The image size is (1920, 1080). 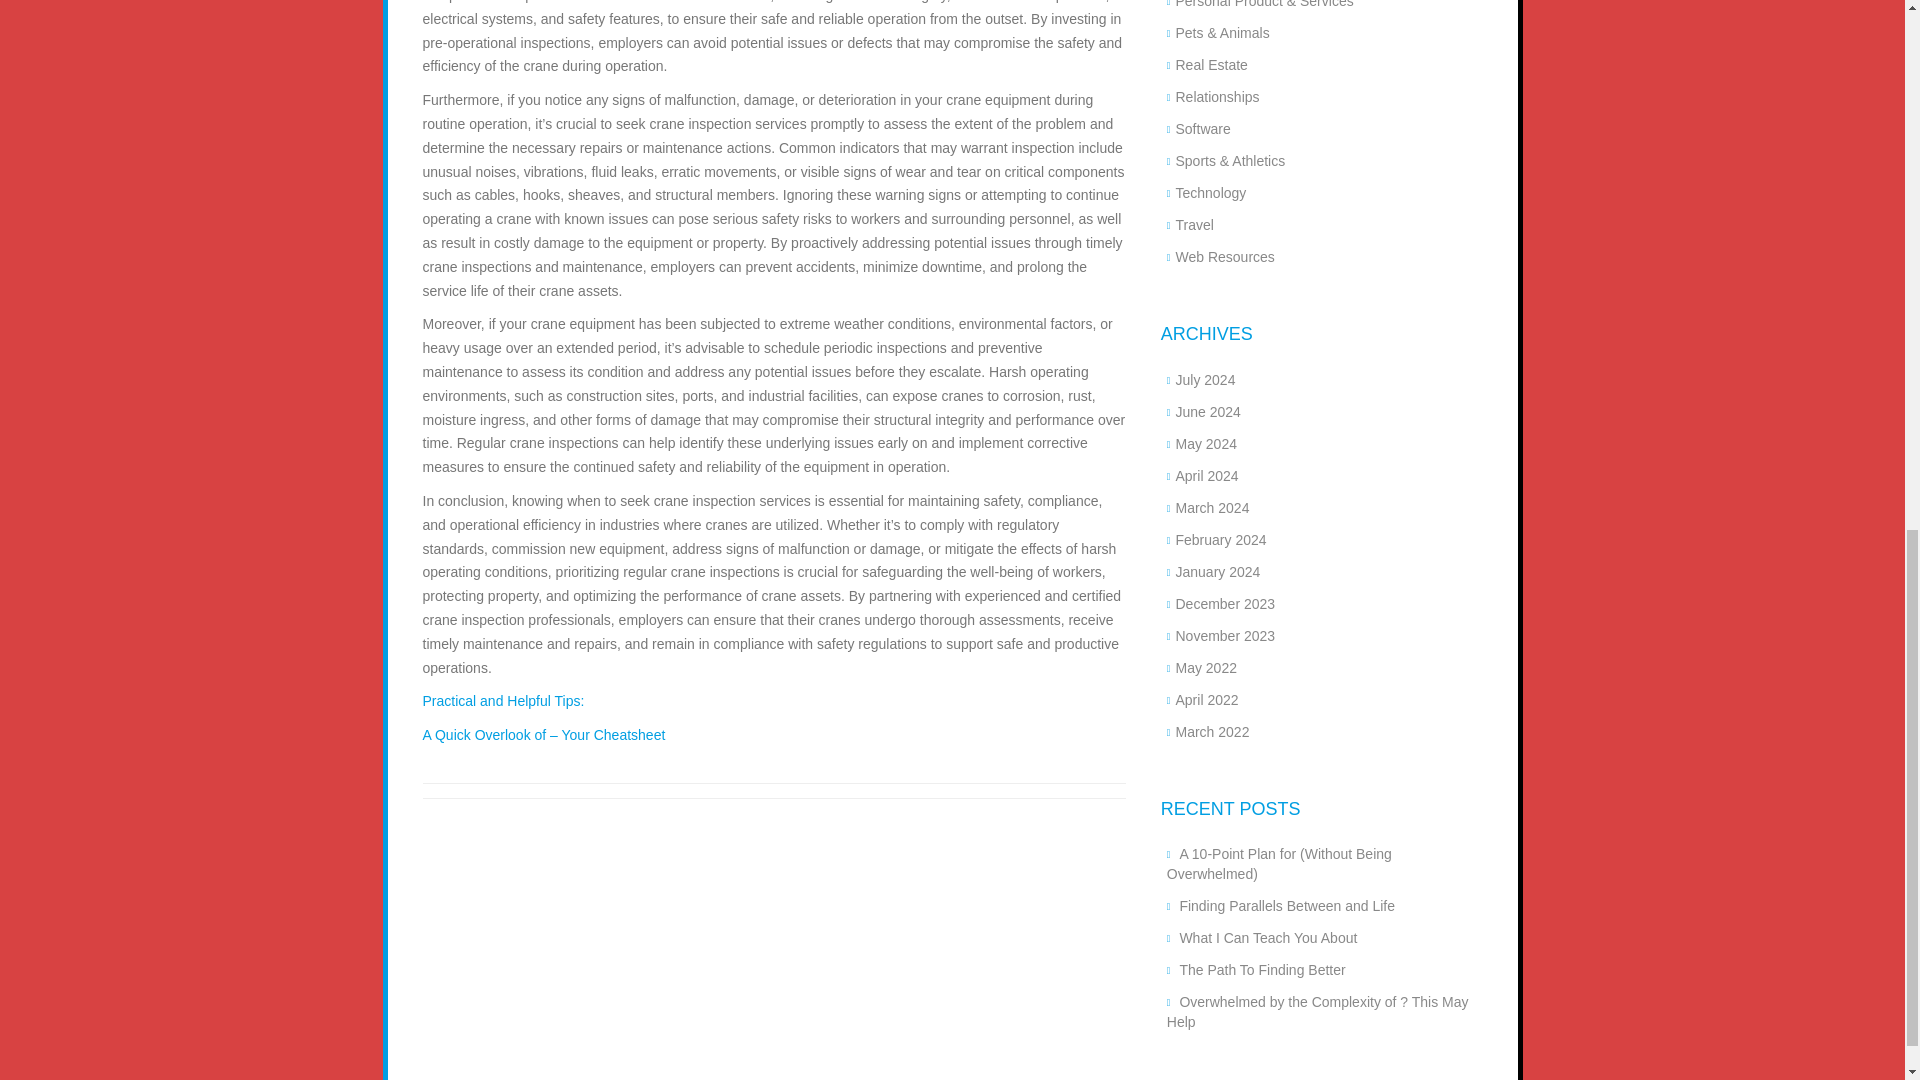 What do you see at coordinates (1206, 475) in the screenshot?
I see `April 2024` at bounding box center [1206, 475].